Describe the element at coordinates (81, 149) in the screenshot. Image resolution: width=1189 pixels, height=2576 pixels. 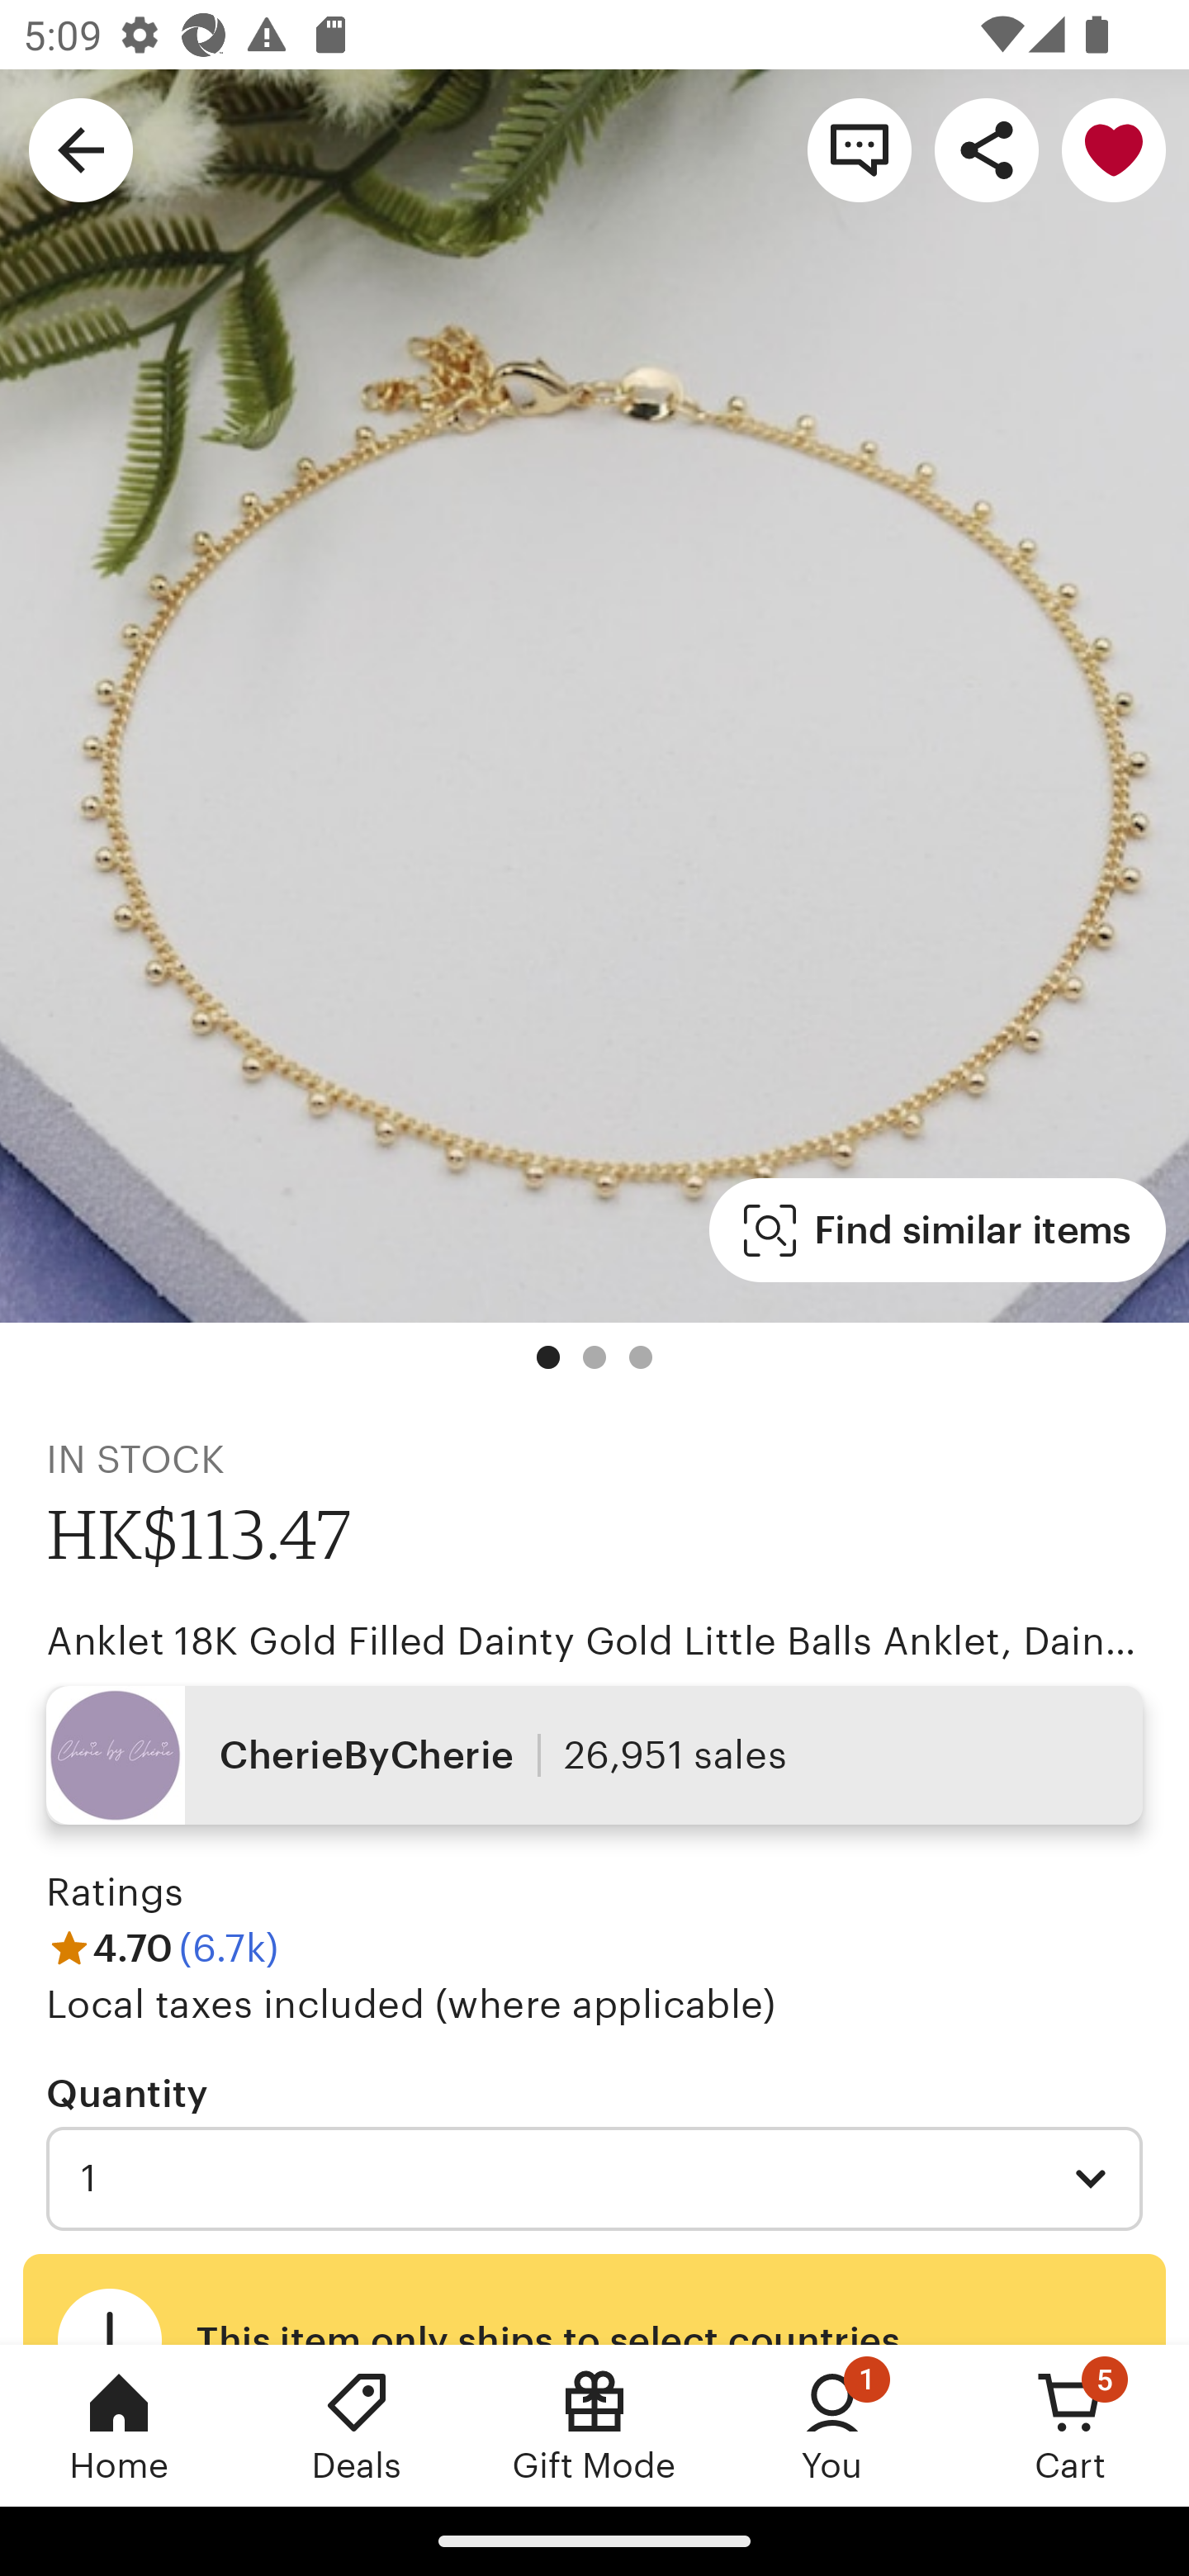
I see `Navigate up` at that location.